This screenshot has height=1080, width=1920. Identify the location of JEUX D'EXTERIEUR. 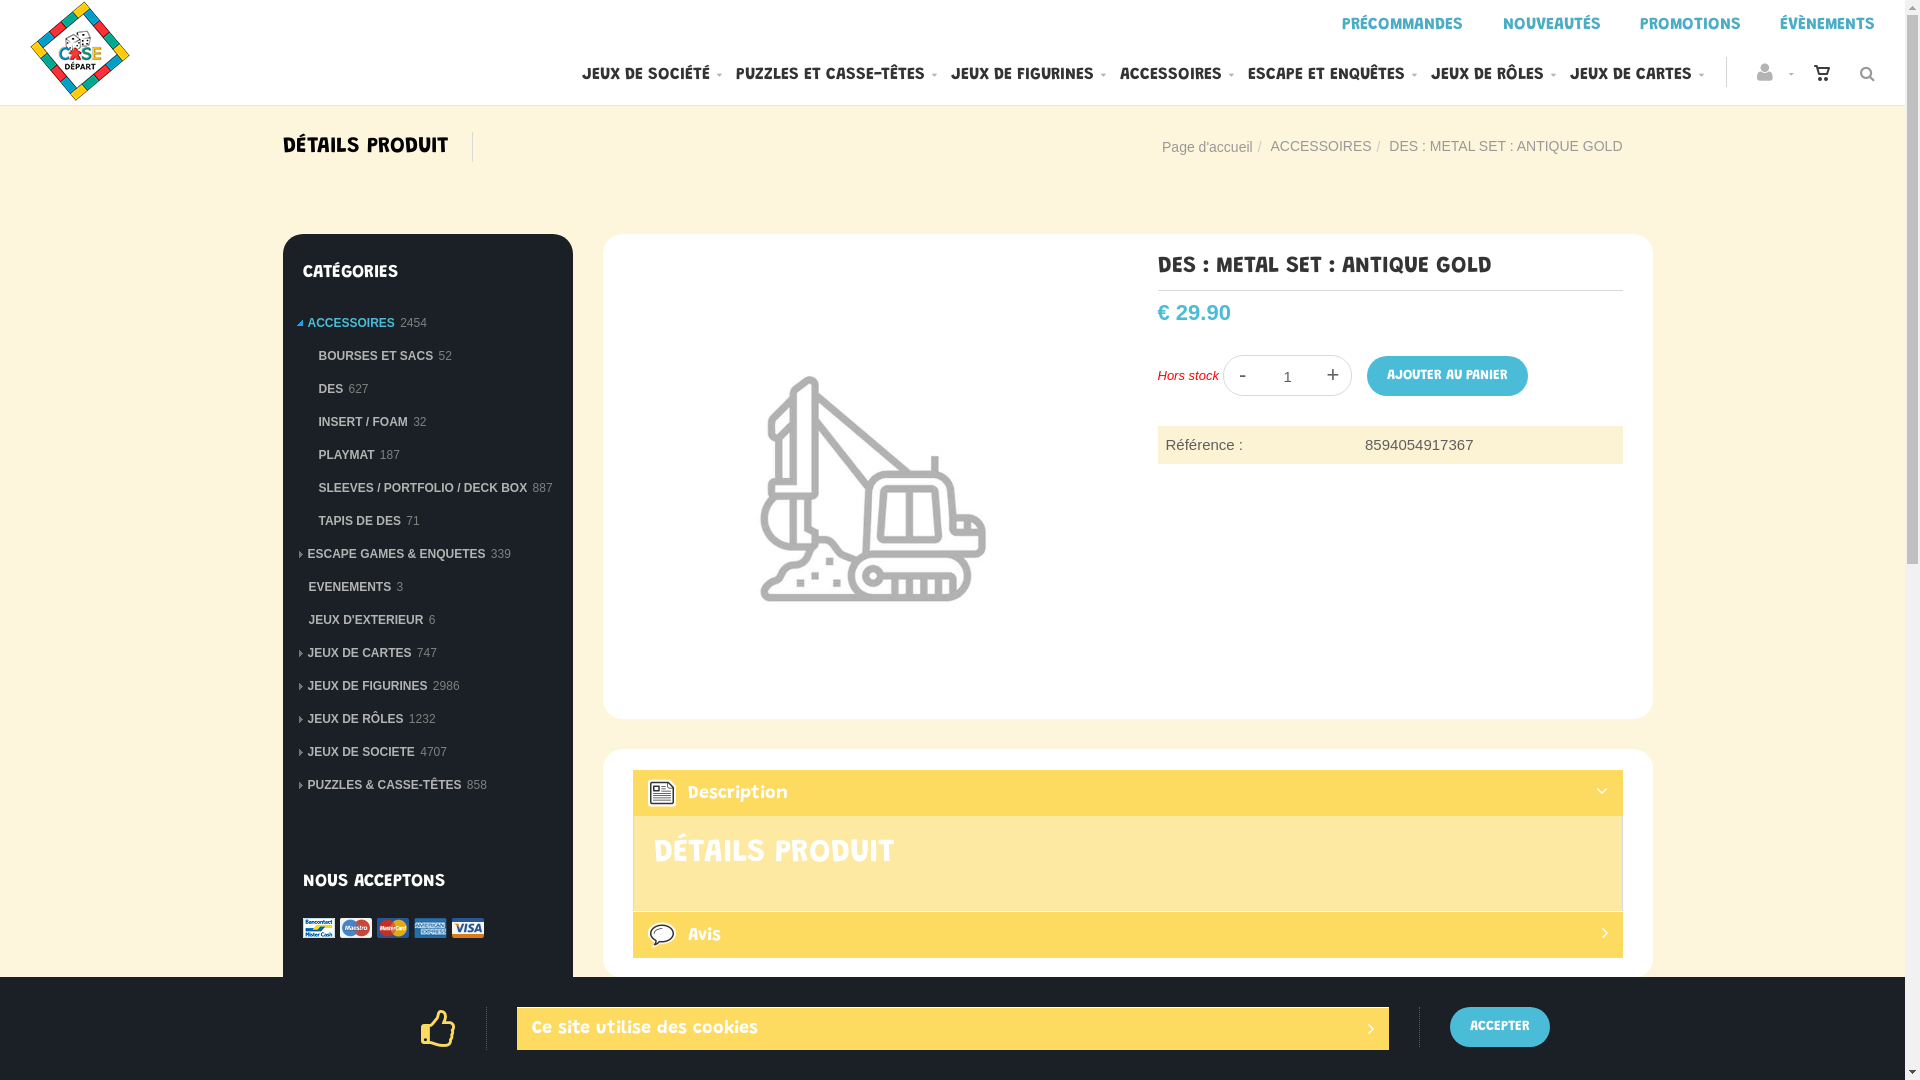
(366, 620).